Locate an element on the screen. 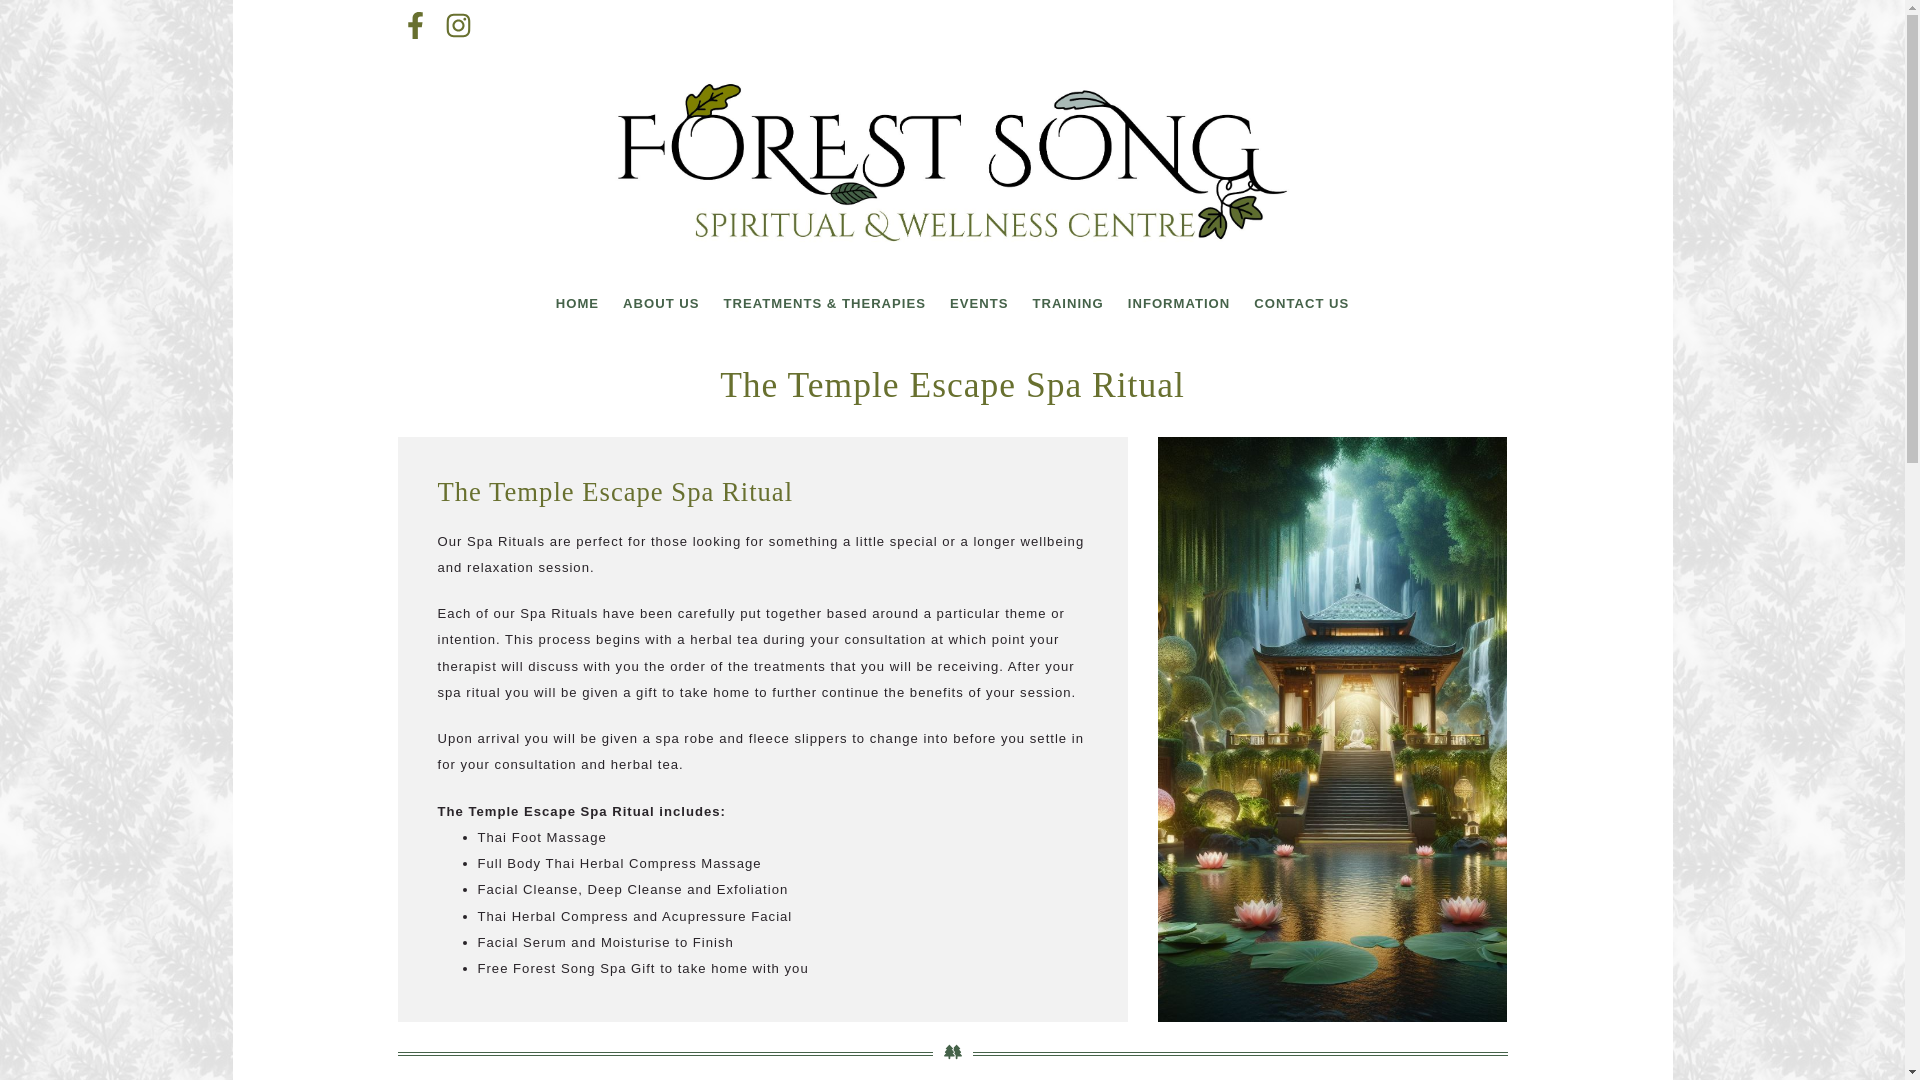 The width and height of the screenshot is (1920, 1080). TRAINING is located at coordinates (1067, 303).